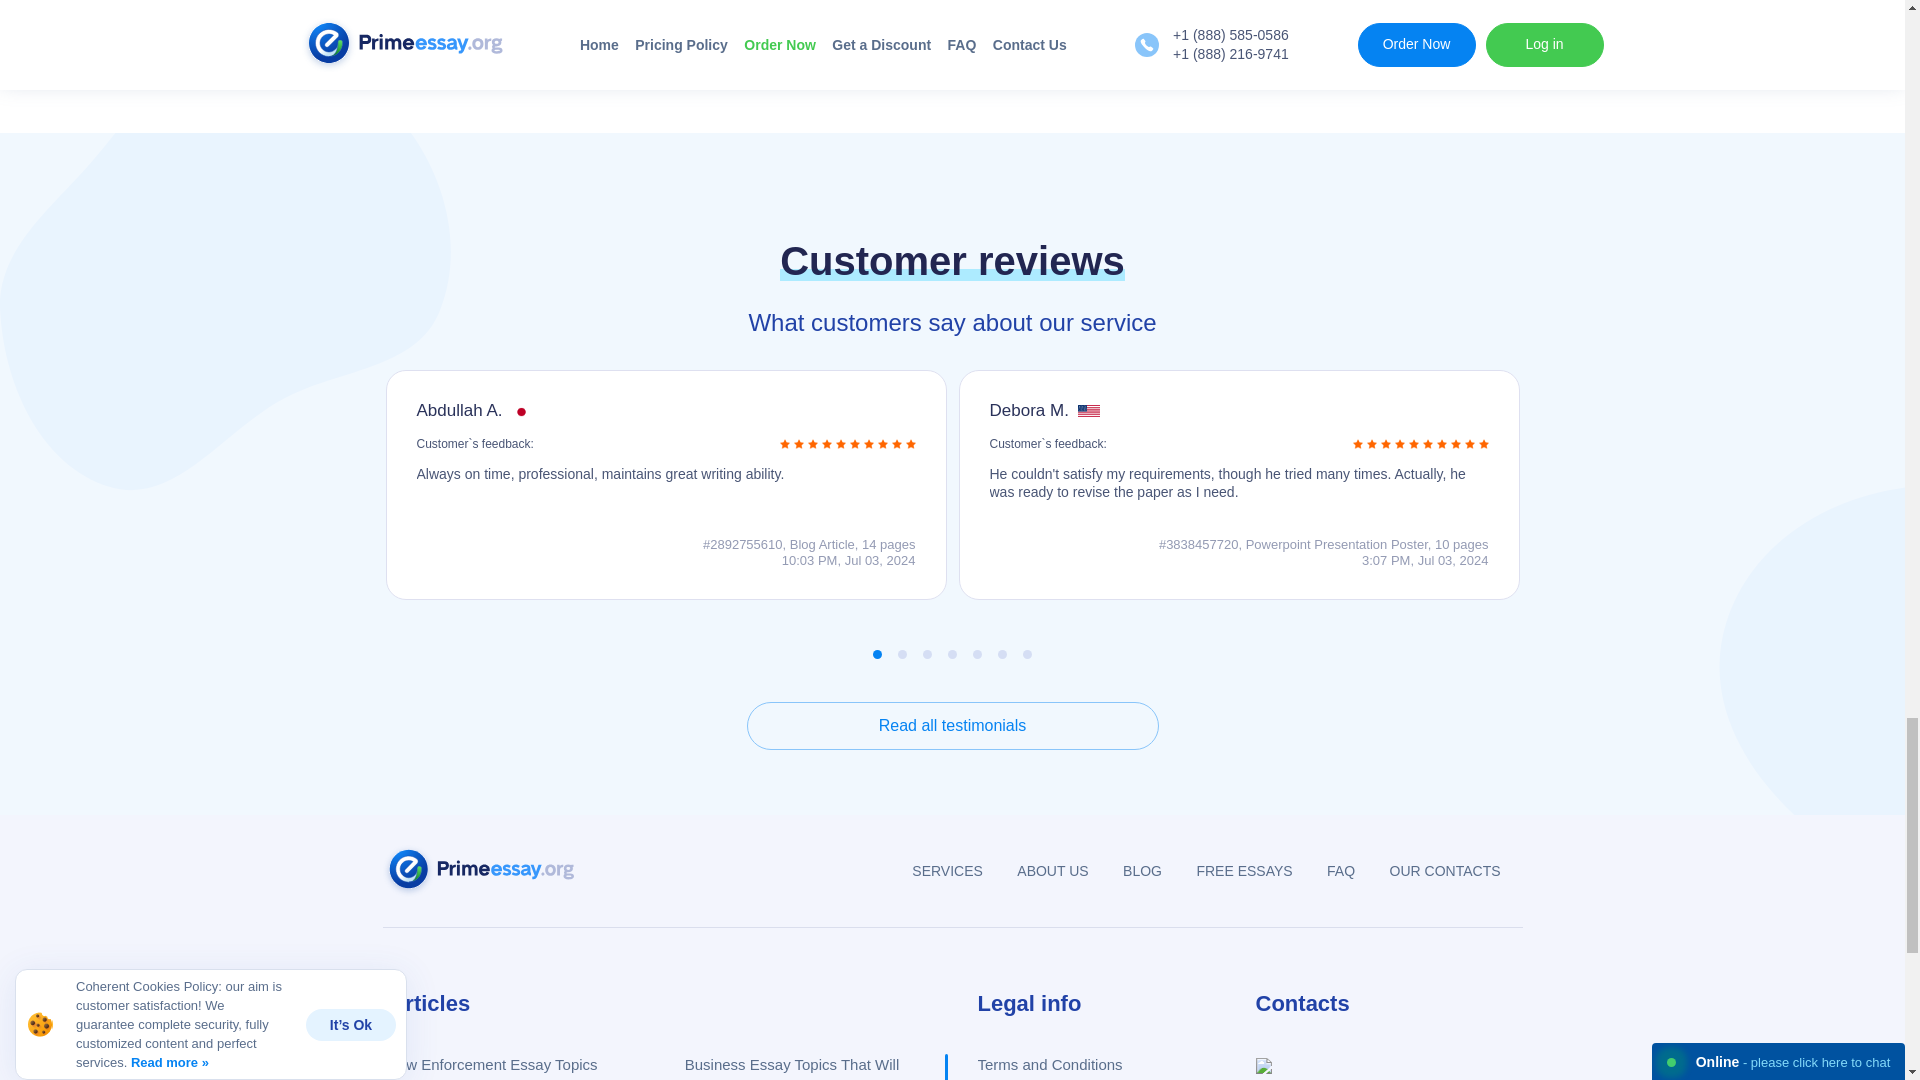 Image resolution: width=1920 pixels, height=1080 pixels. What do you see at coordinates (484, 8) in the screenshot?
I see `Business Etiquette` at bounding box center [484, 8].